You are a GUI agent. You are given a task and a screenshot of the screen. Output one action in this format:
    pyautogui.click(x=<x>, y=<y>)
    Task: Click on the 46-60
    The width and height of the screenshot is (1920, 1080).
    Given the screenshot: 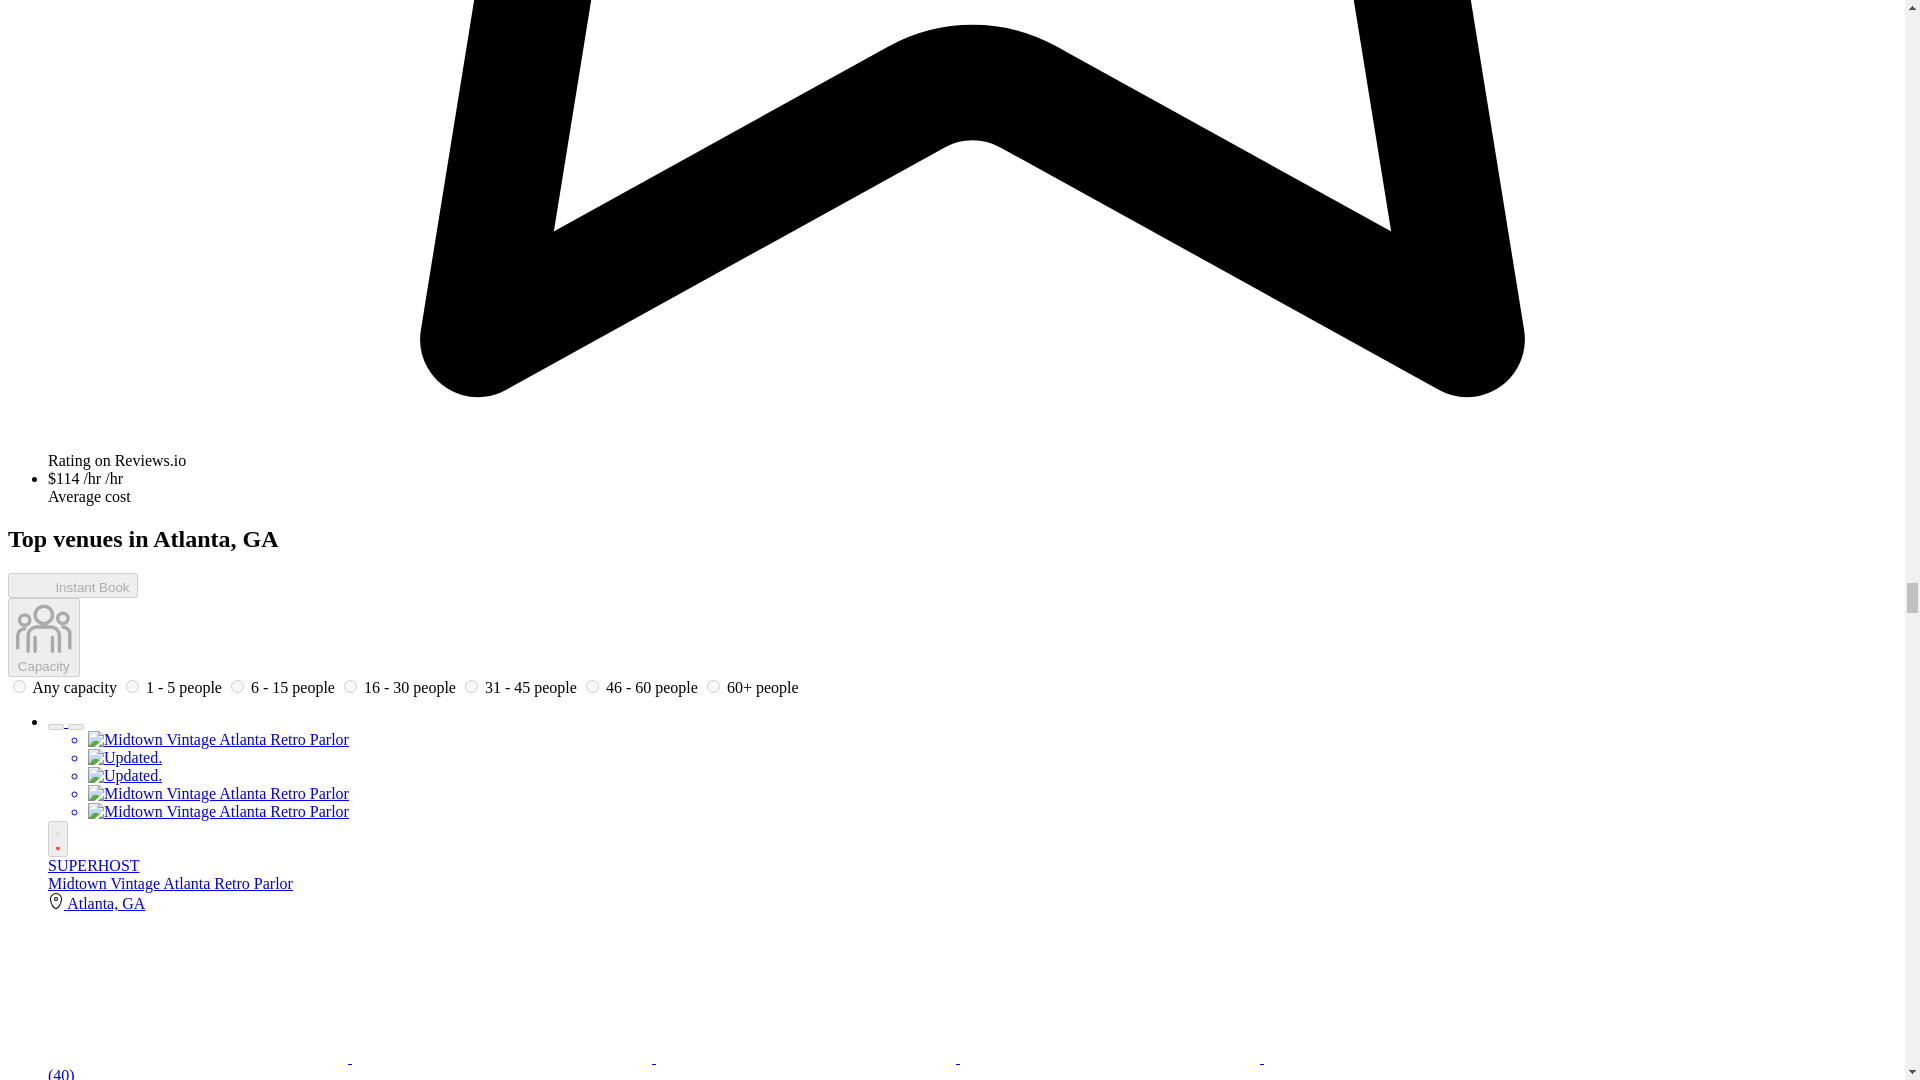 What is the action you would take?
    pyautogui.click(x=592, y=686)
    